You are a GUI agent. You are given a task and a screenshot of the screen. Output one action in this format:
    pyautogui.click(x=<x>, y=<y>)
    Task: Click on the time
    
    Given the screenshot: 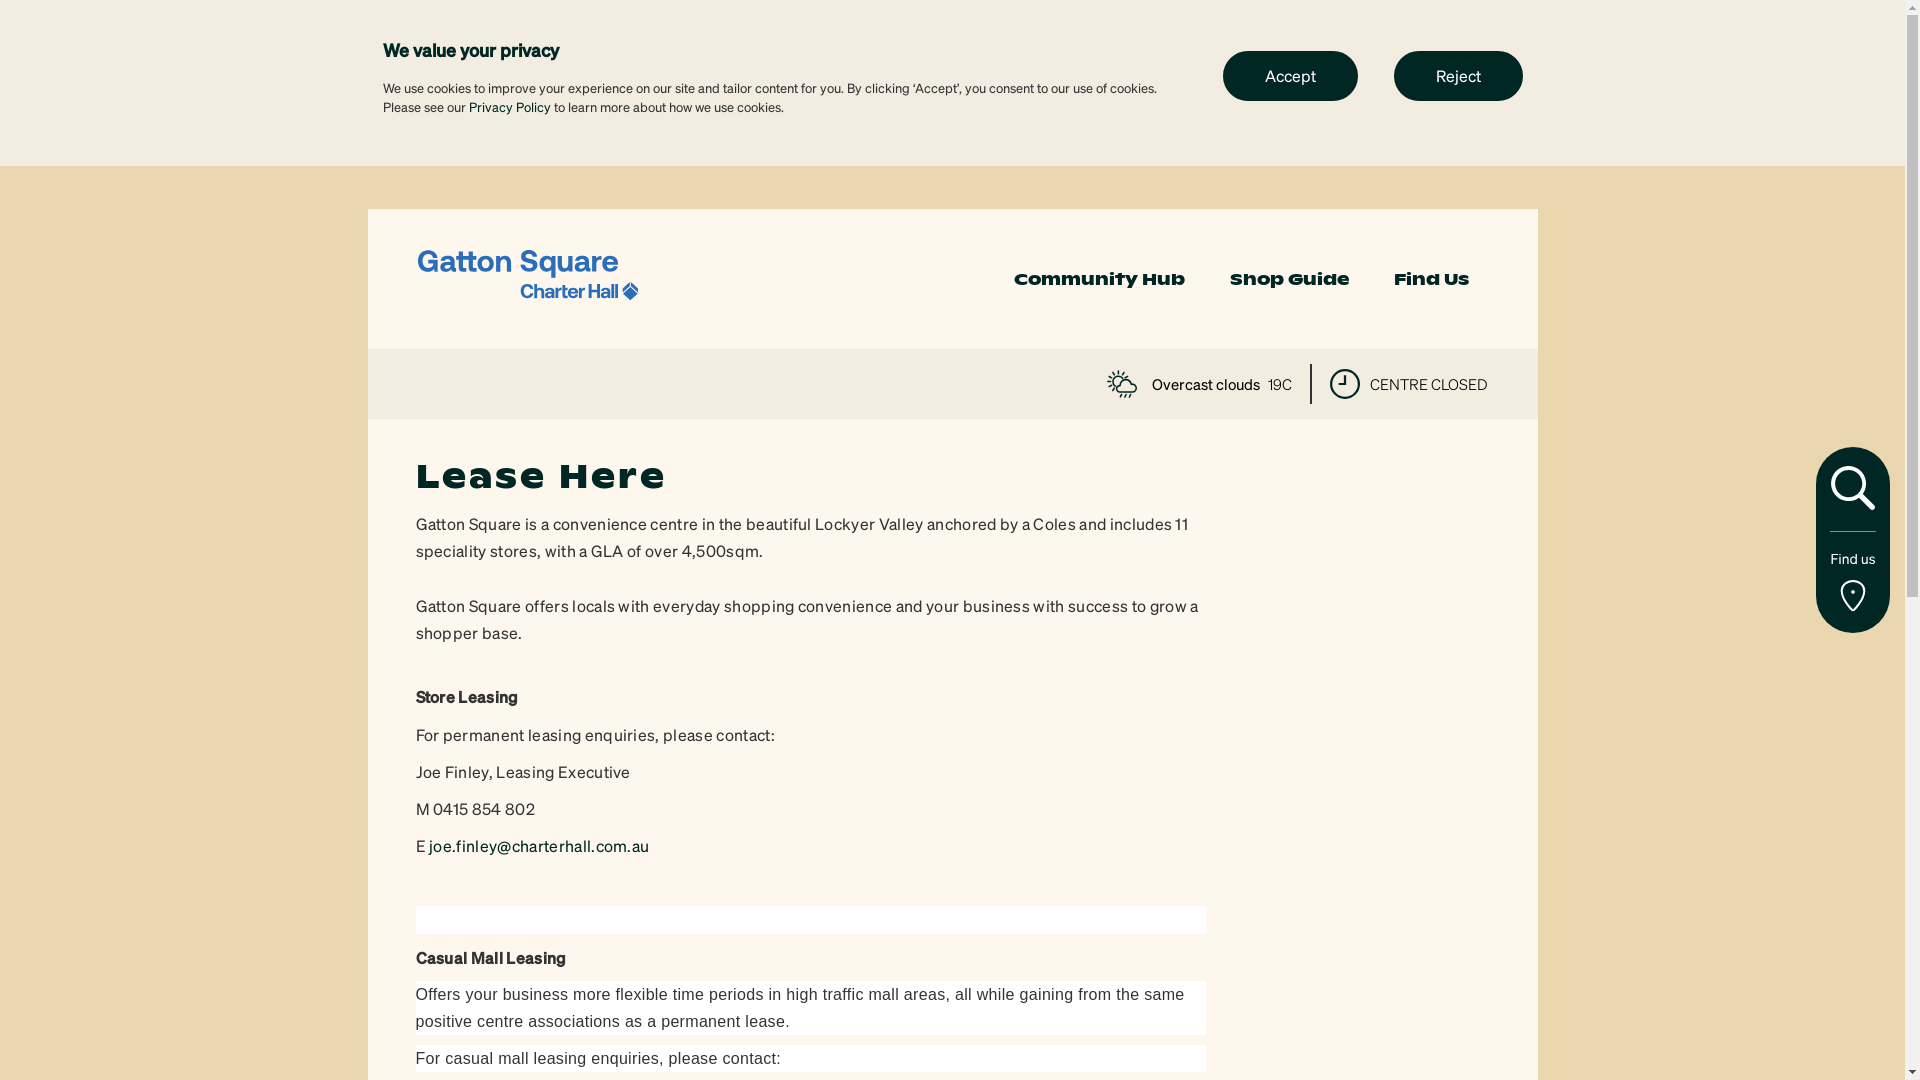 What is the action you would take?
    pyautogui.click(x=1345, y=384)
    